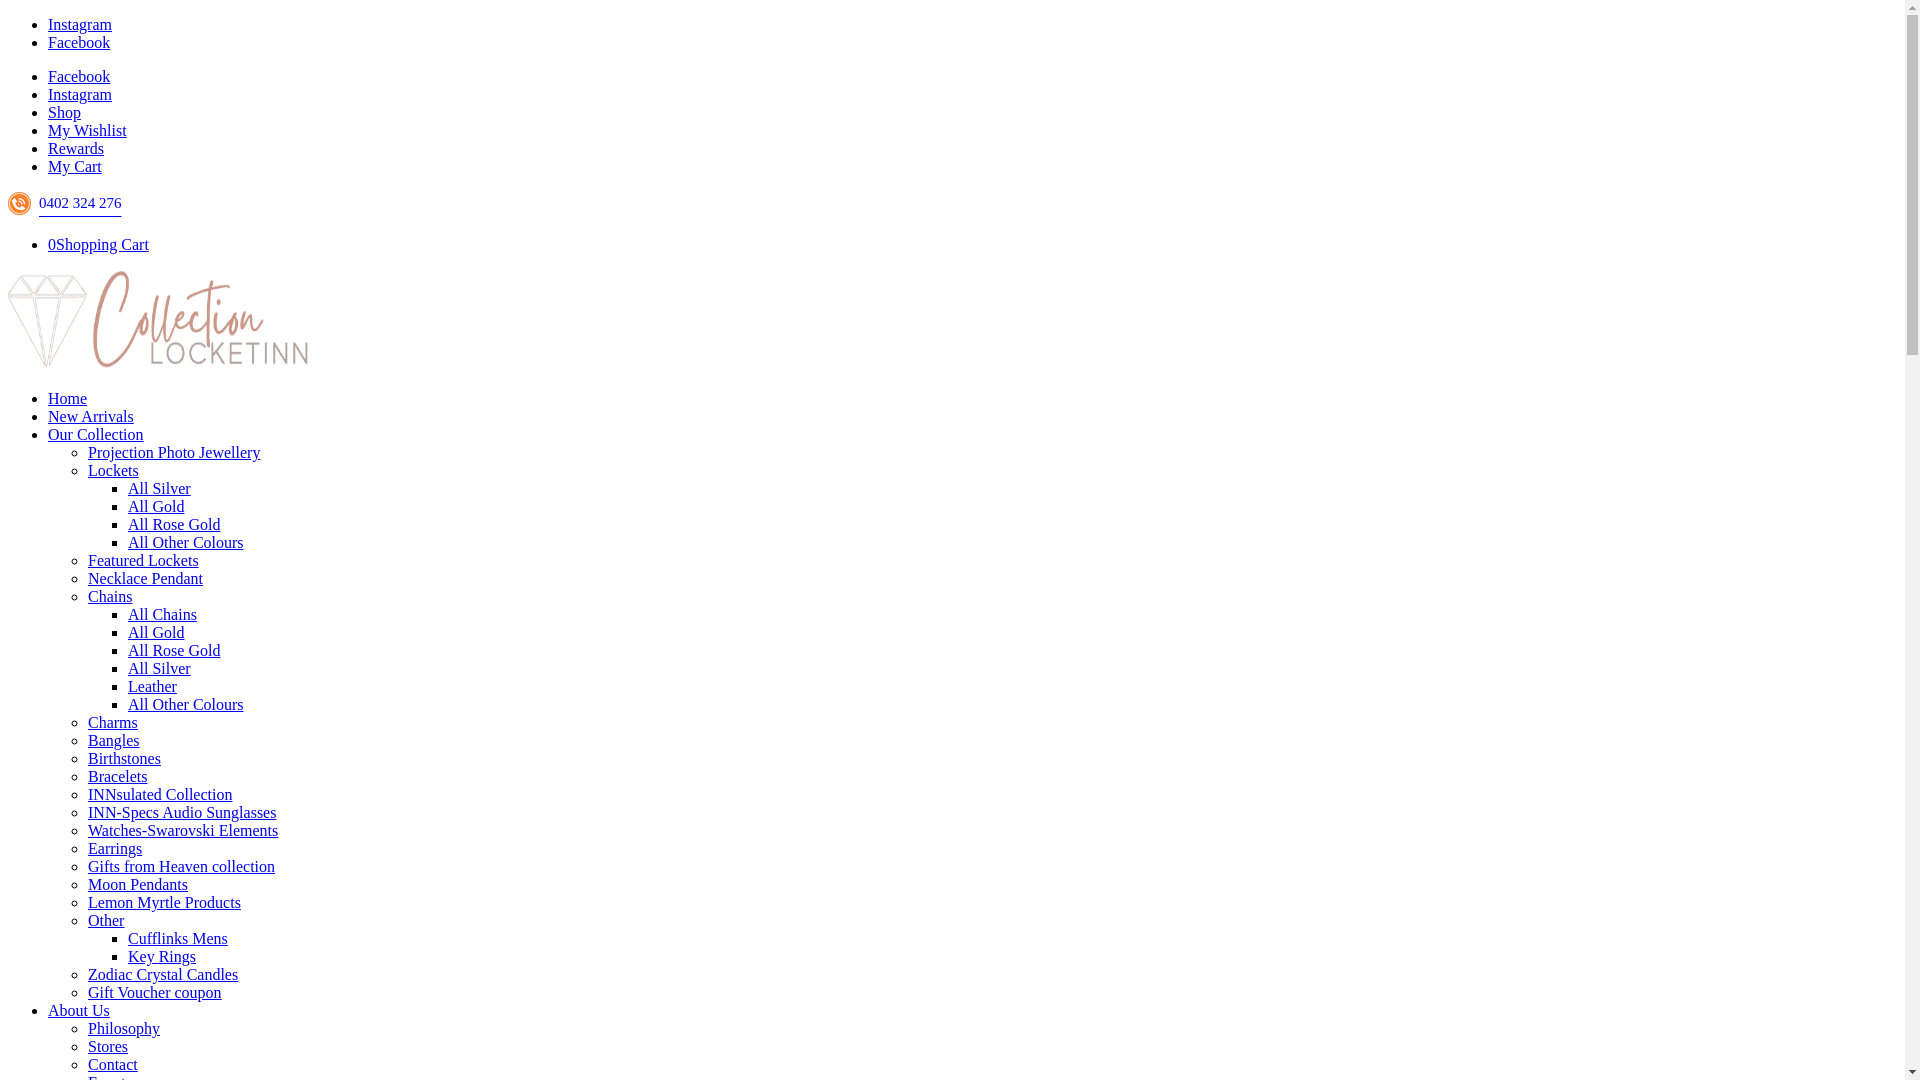  I want to click on Philosophy, so click(124, 1028).